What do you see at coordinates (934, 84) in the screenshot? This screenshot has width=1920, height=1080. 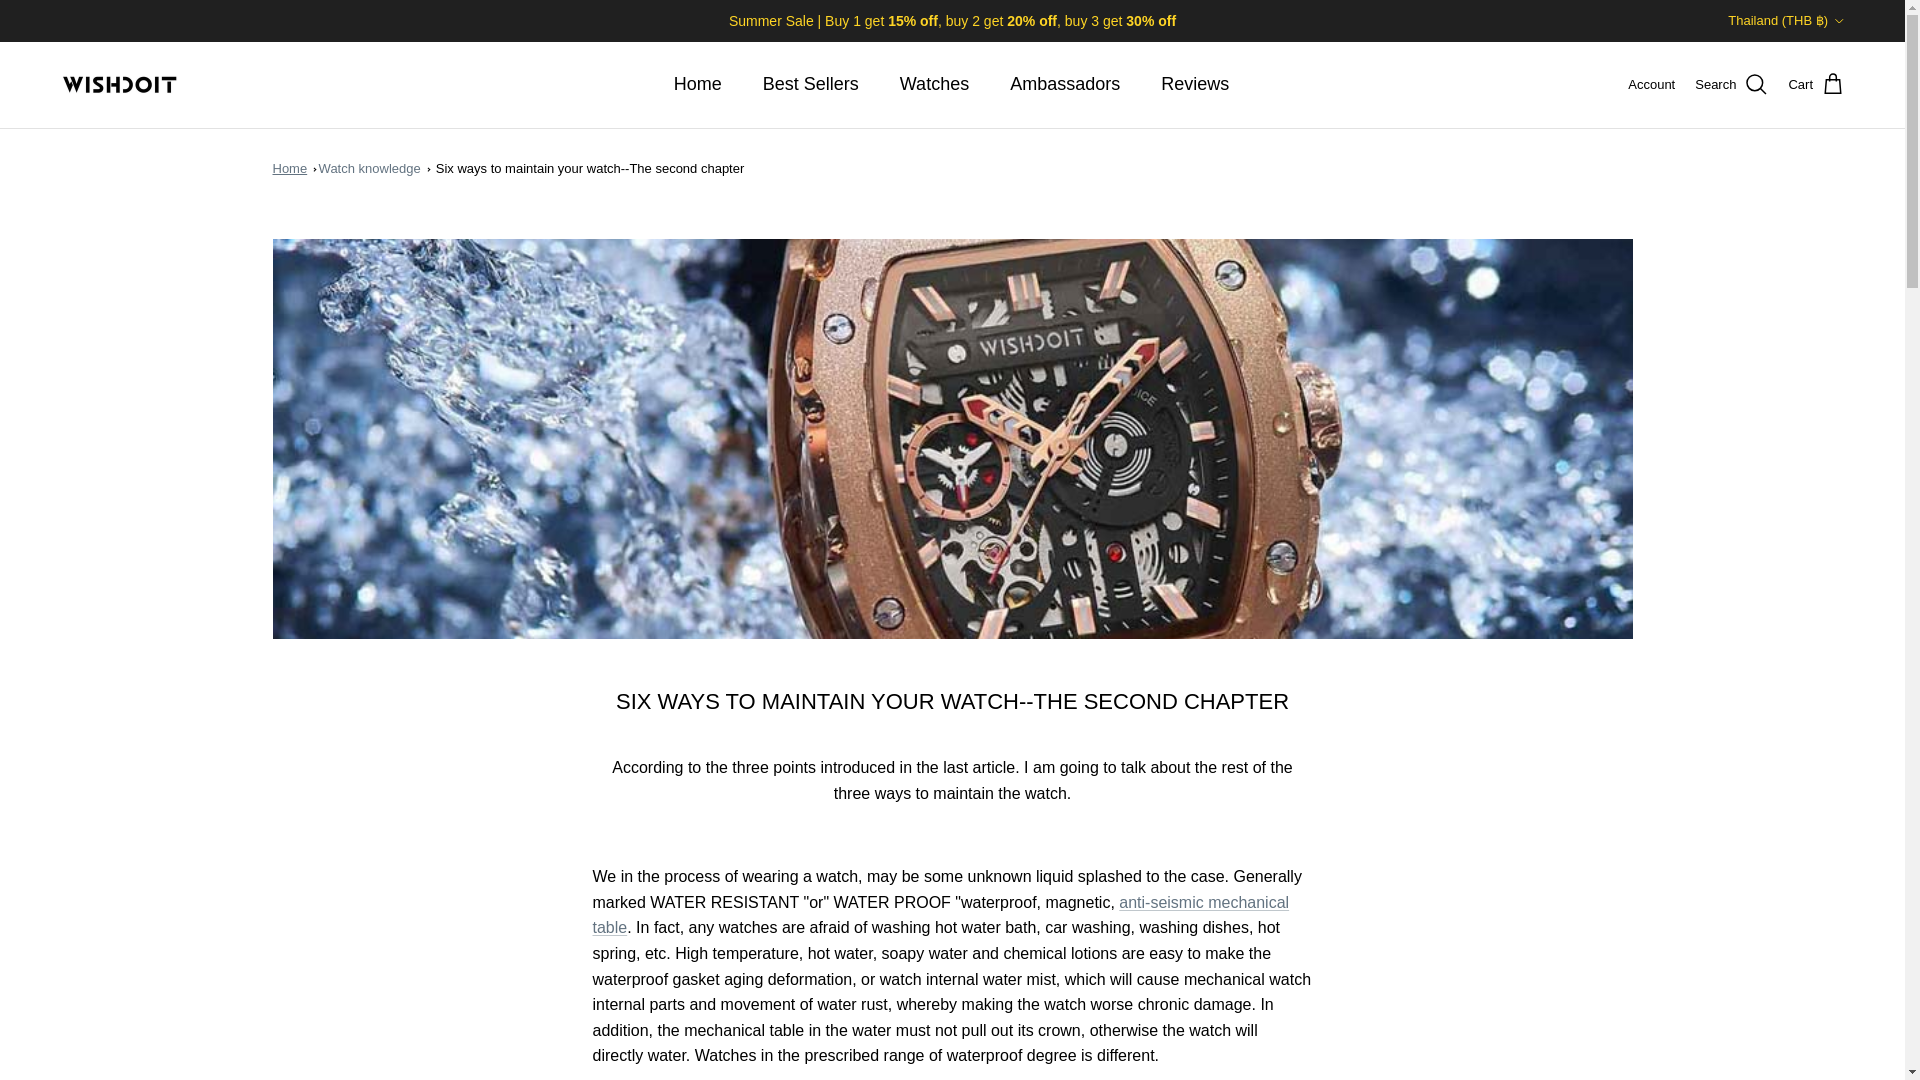 I see `Watches` at bounding box center [934, 84].